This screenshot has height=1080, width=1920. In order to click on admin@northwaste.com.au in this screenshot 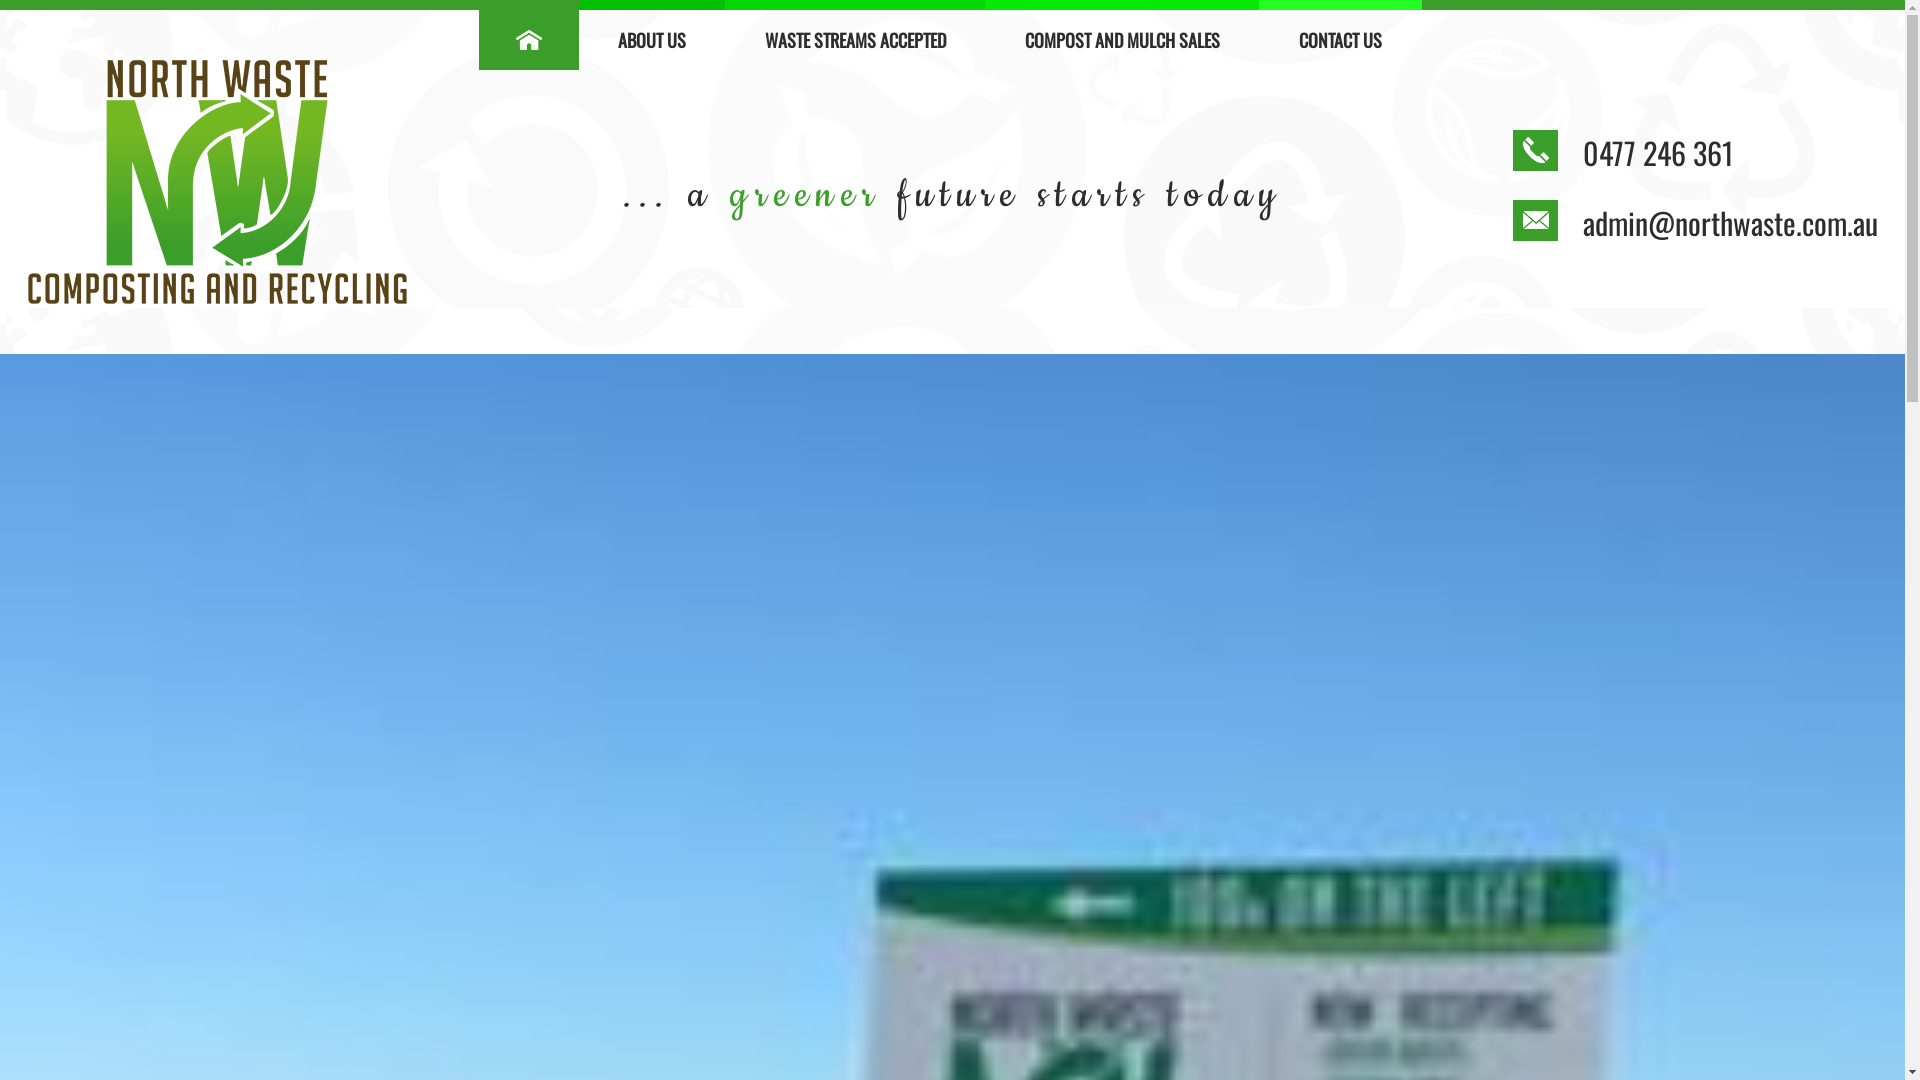, I will do `click(1730, 222)`.